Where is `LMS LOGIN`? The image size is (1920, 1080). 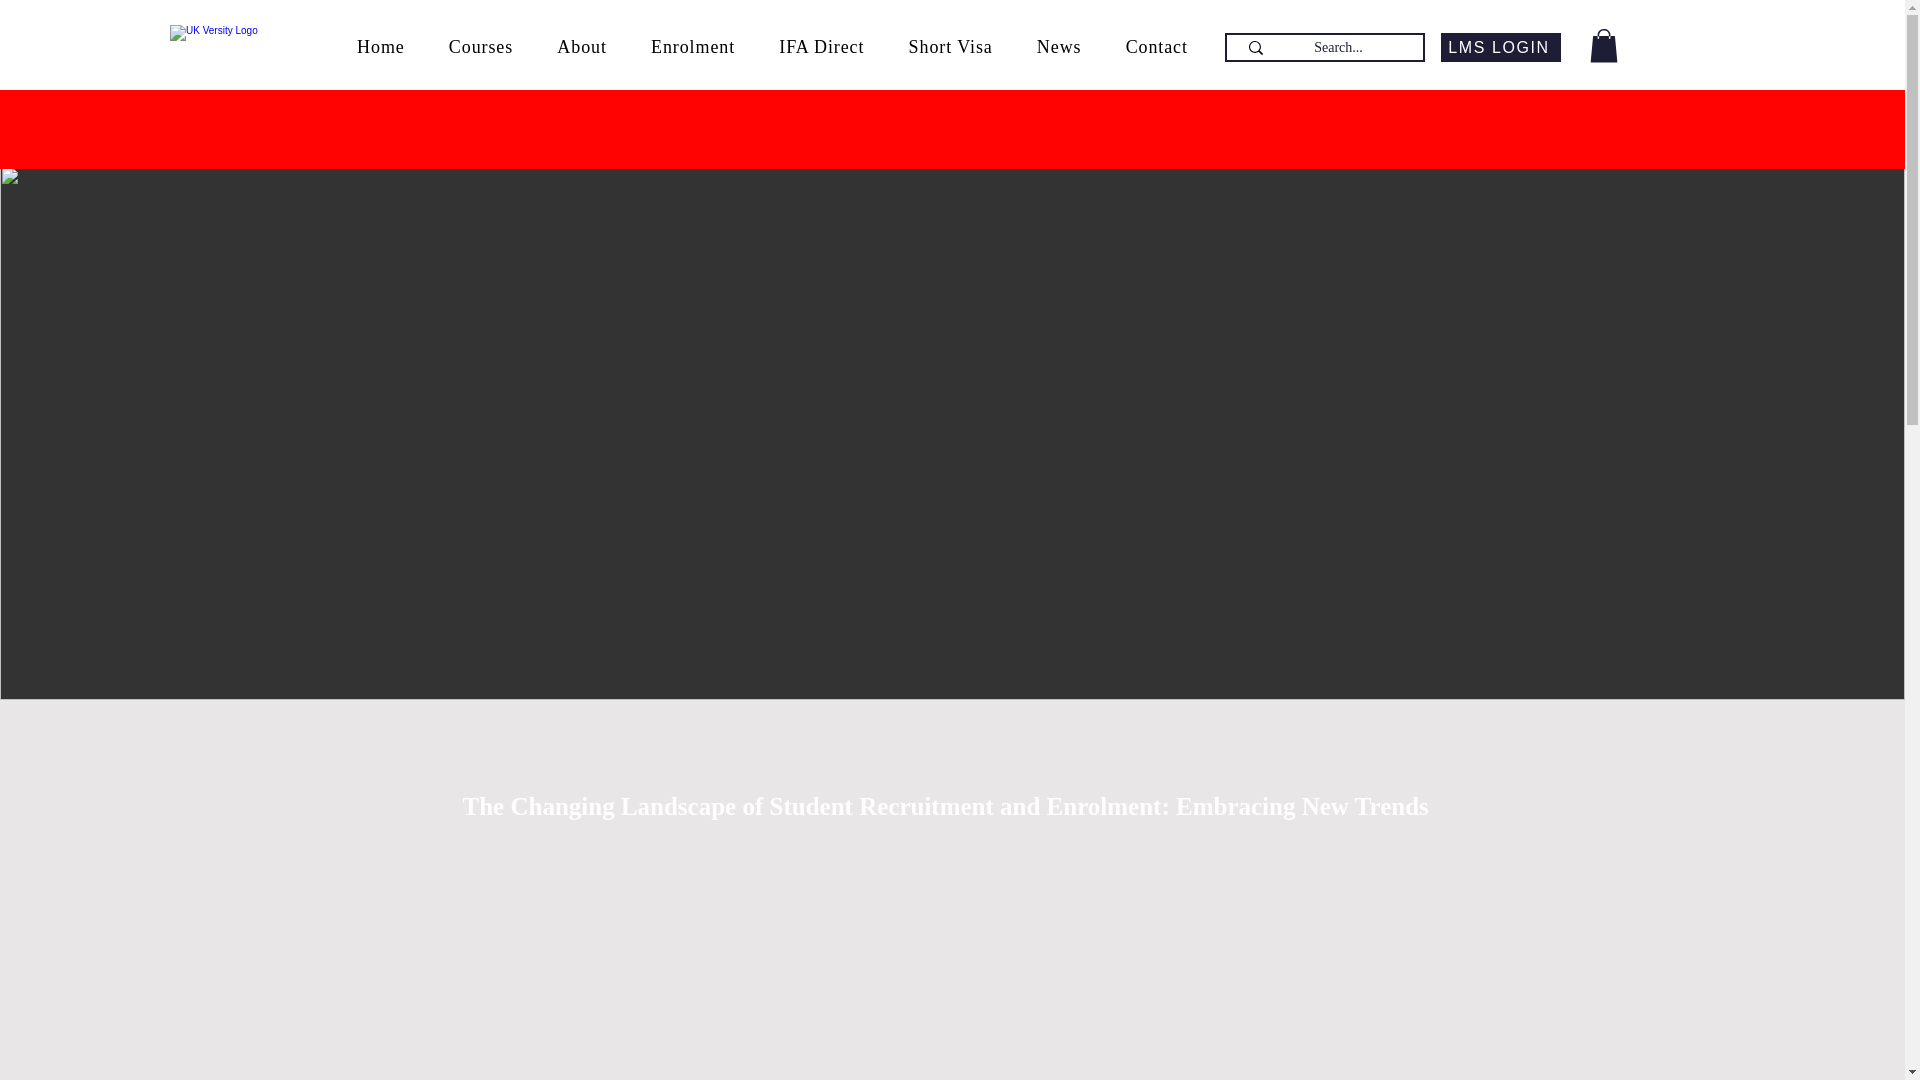 LMS LOGIN is located at coordinates (1500, 47).